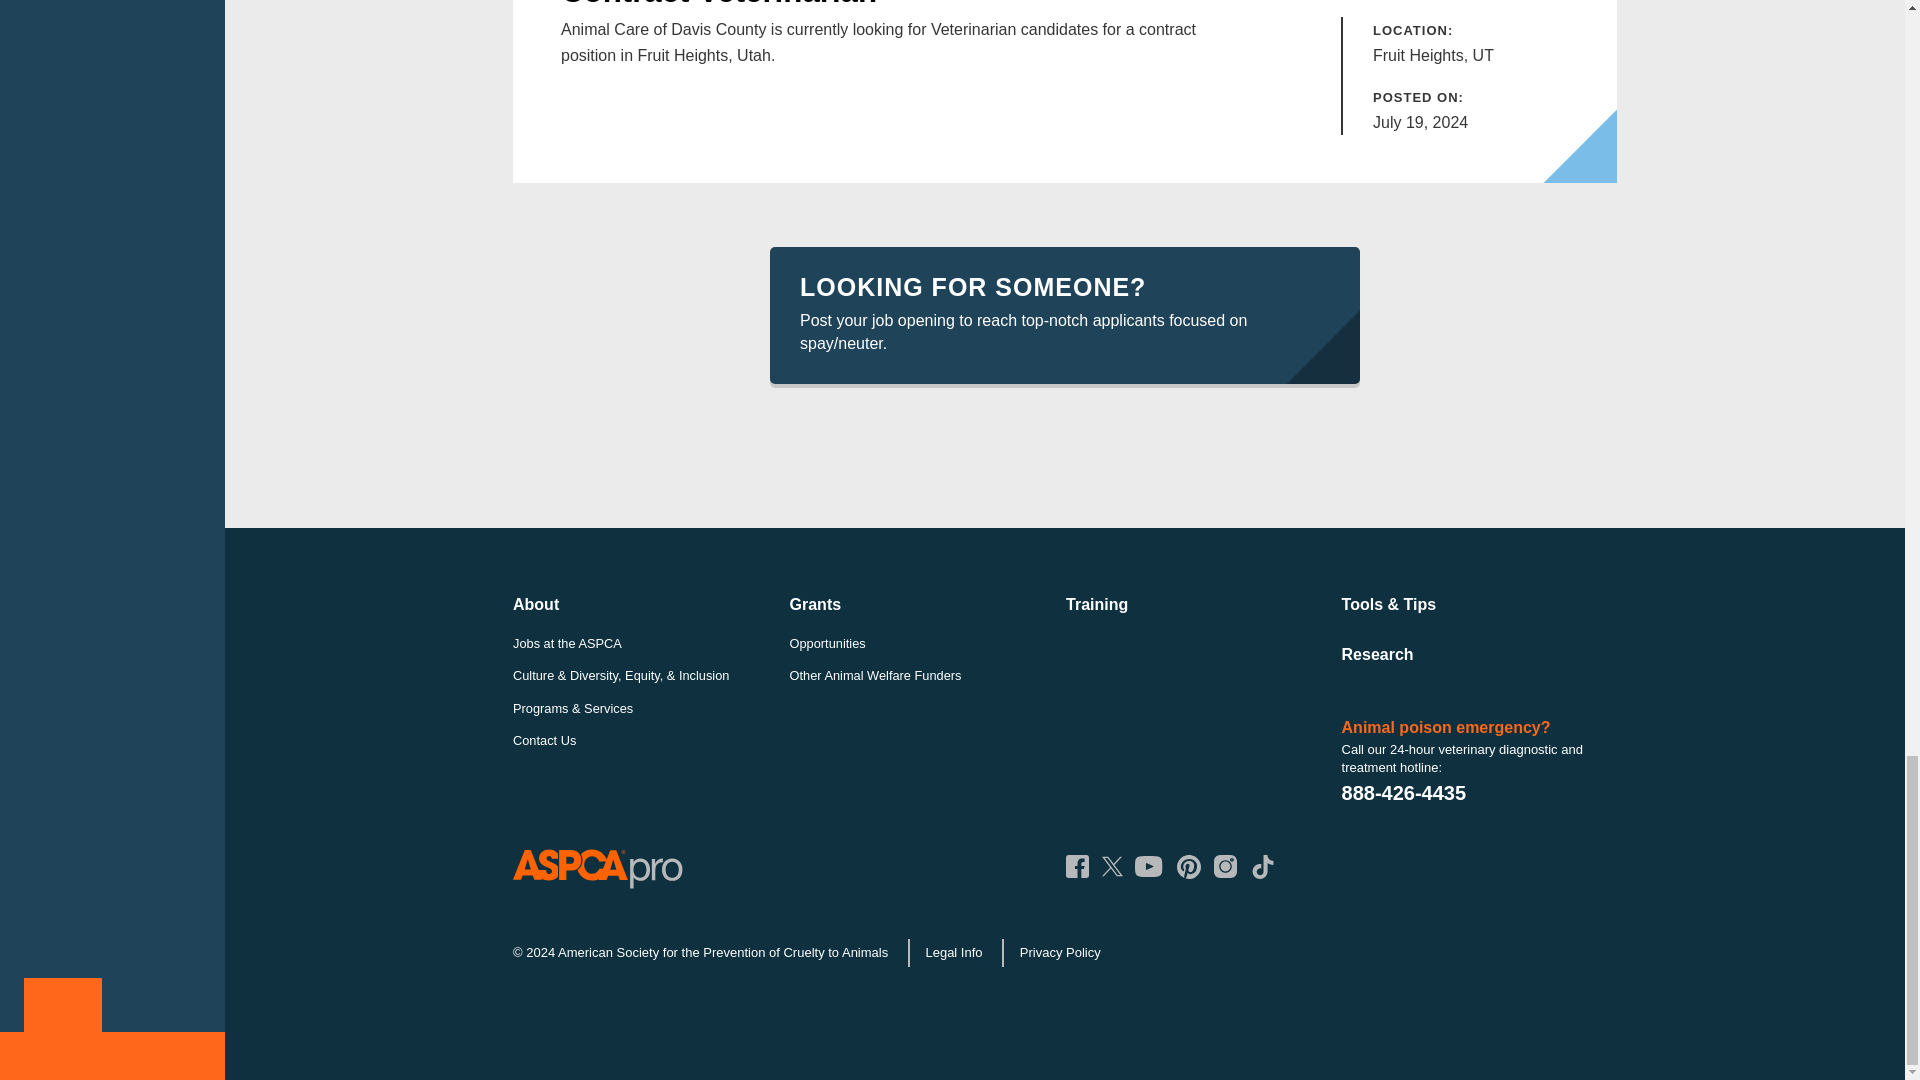 The image size is (1920, 1080). Describe the element at coordinates (1112, 866) in the screenshot. I see `Twitter` at that location.